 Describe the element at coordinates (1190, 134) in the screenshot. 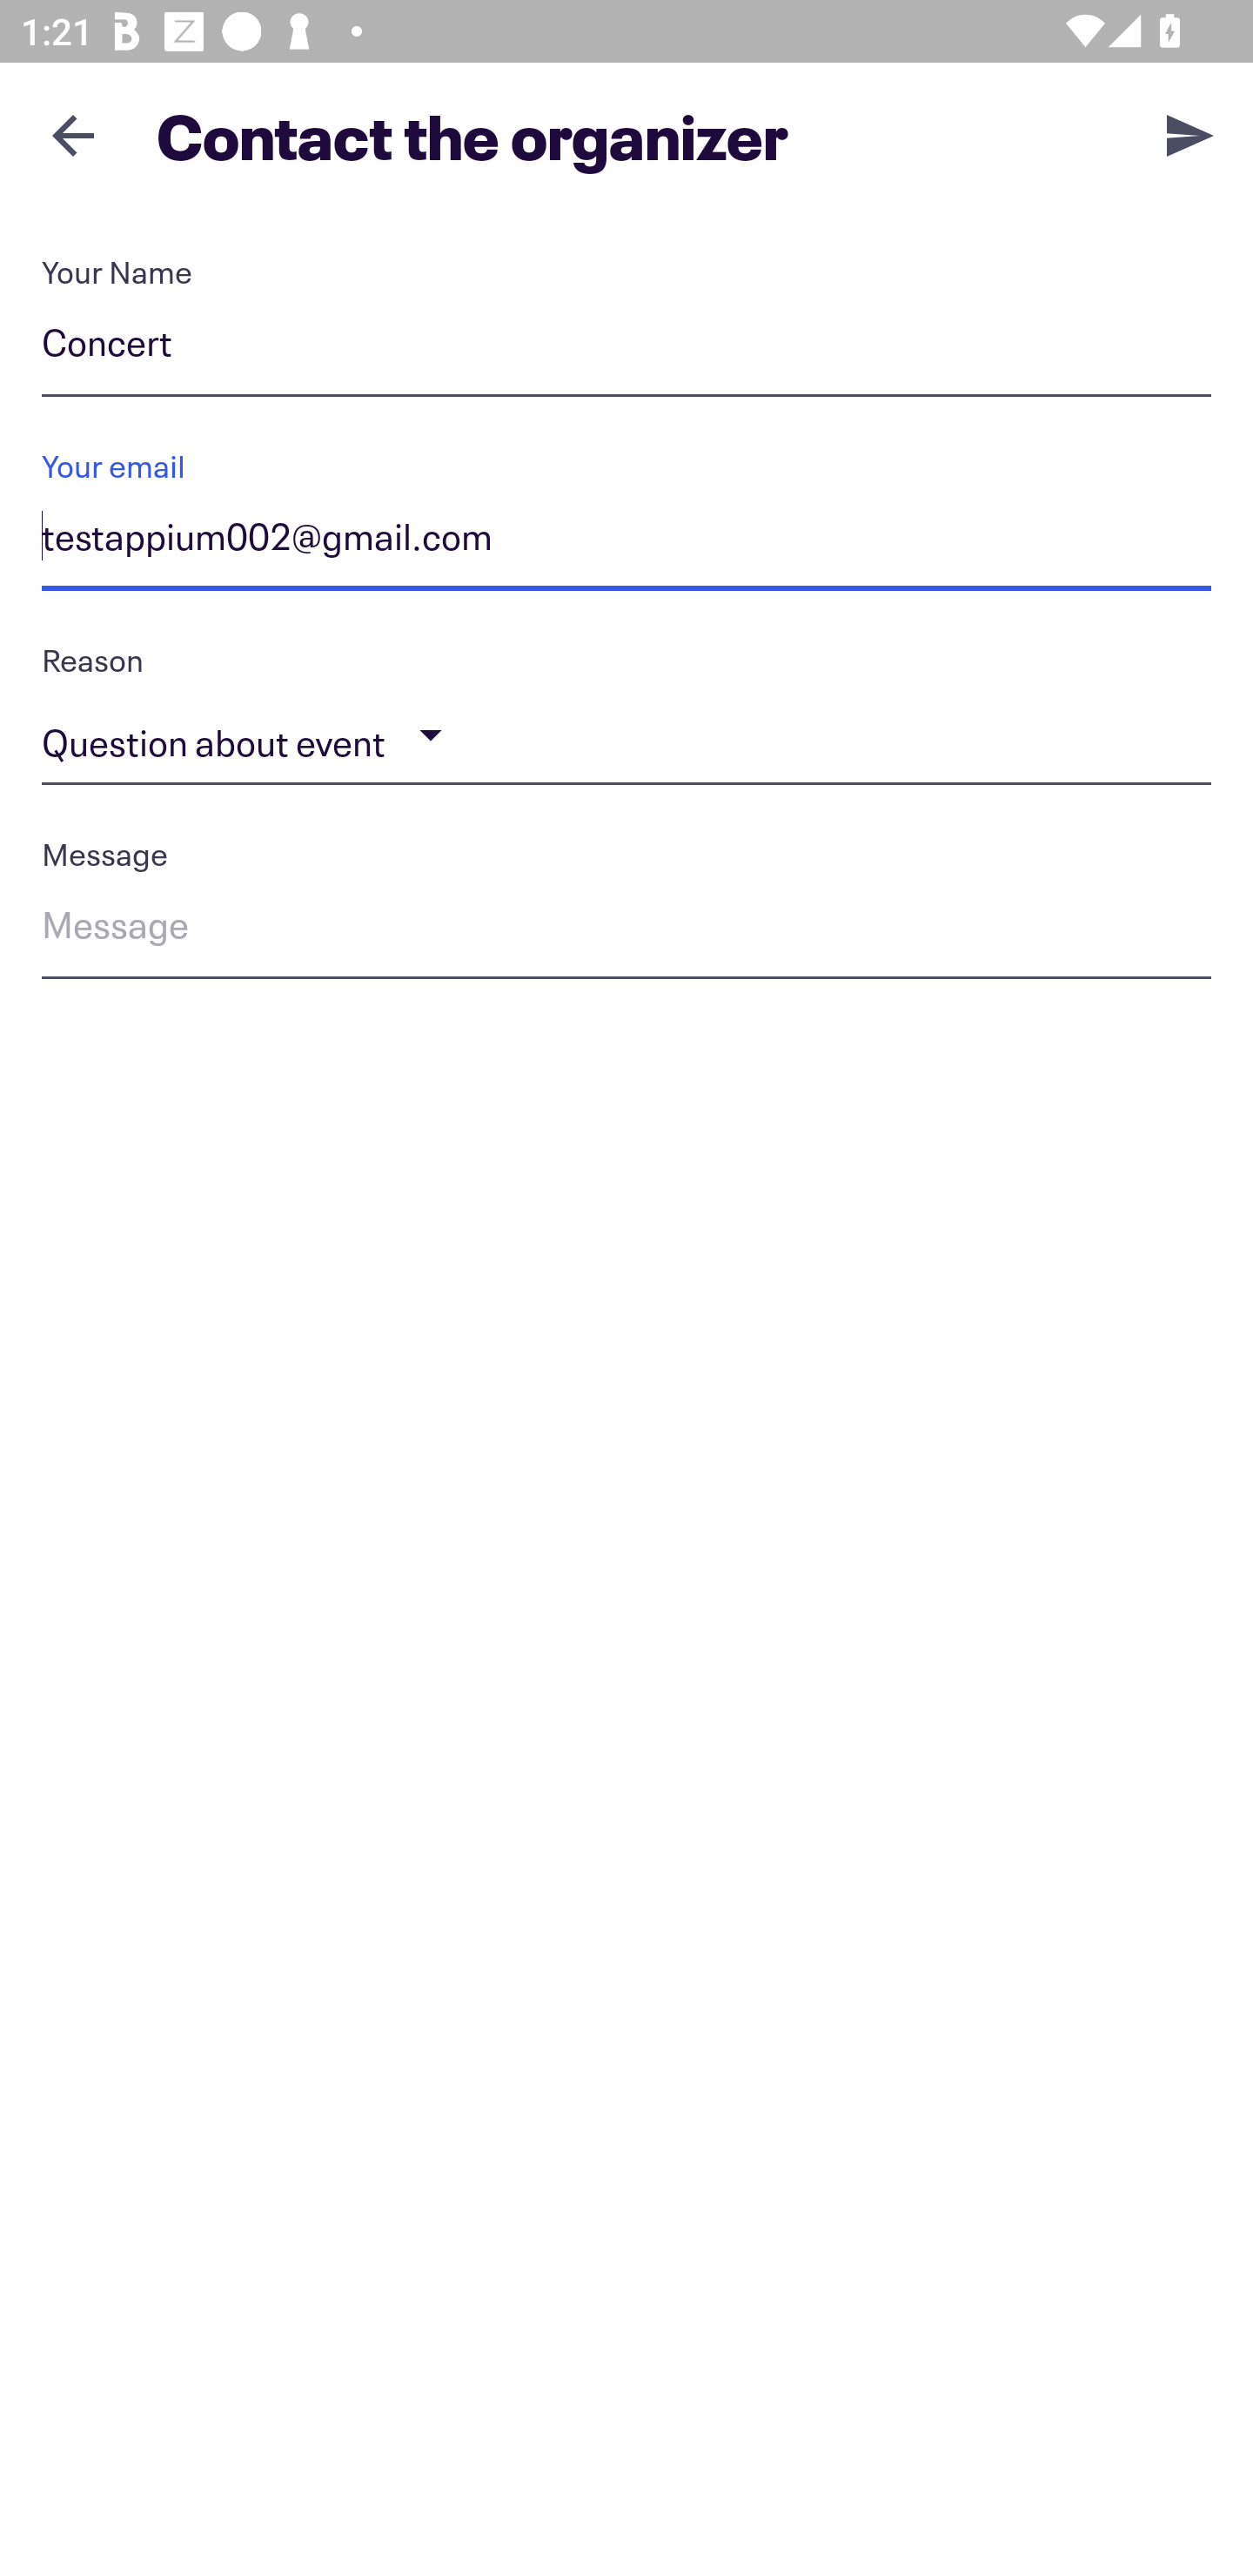

I see `Send` at that location.